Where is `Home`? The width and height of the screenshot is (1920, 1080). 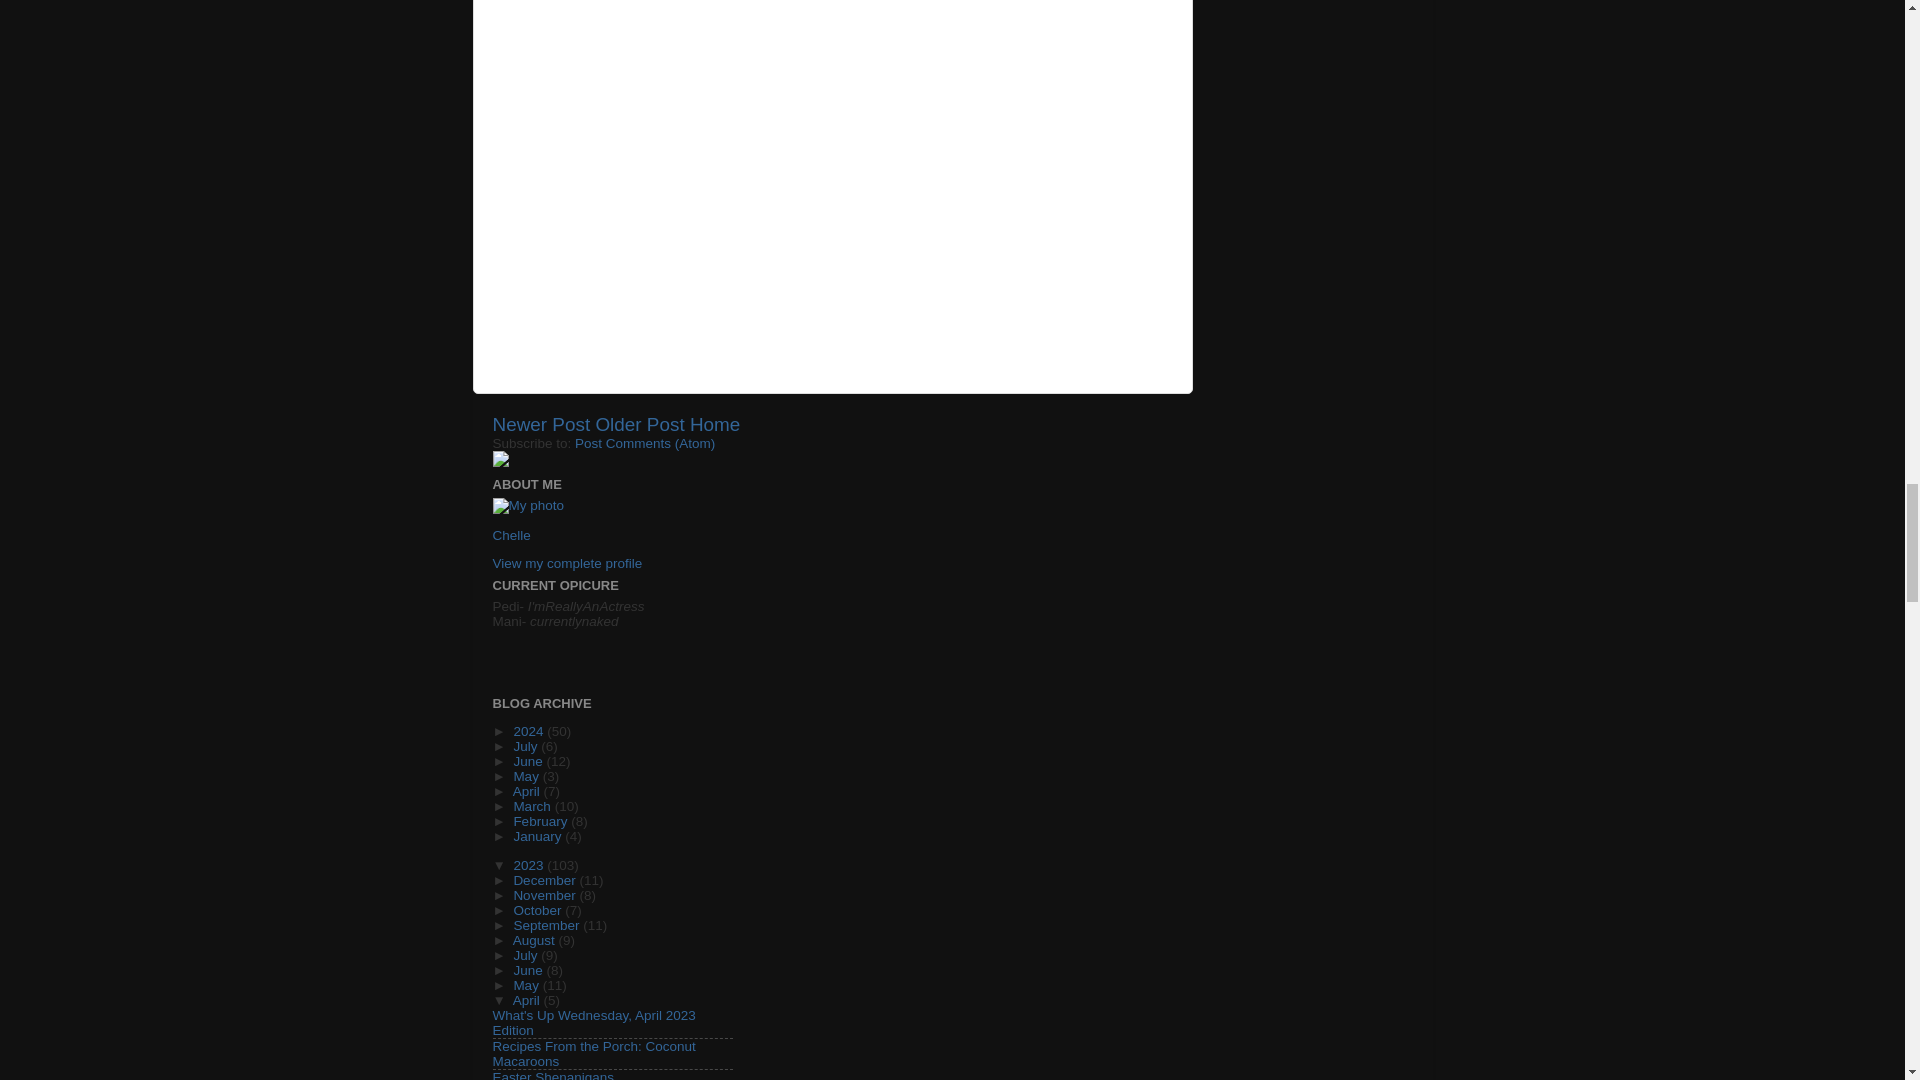
Home is located at coordinates (714, 424).